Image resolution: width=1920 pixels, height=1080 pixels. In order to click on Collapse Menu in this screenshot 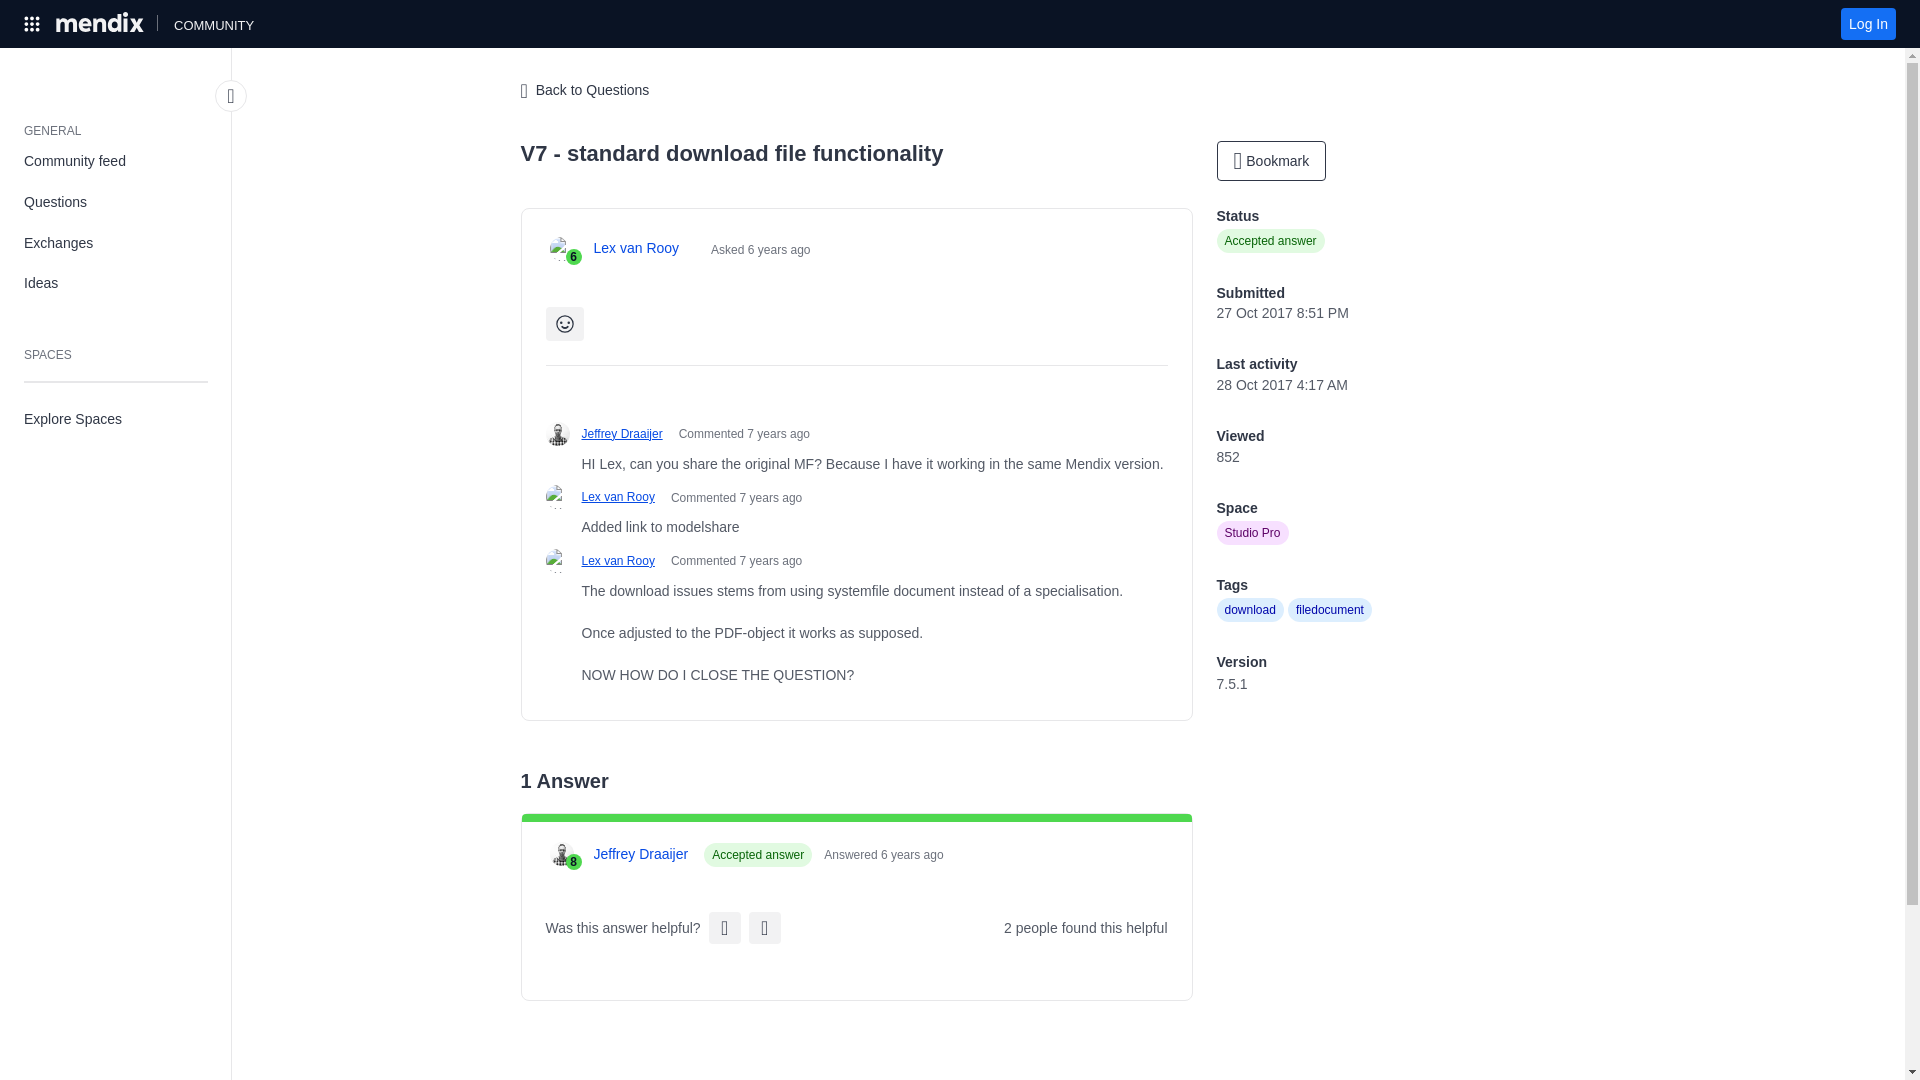, I will do `click(231, 96)`.